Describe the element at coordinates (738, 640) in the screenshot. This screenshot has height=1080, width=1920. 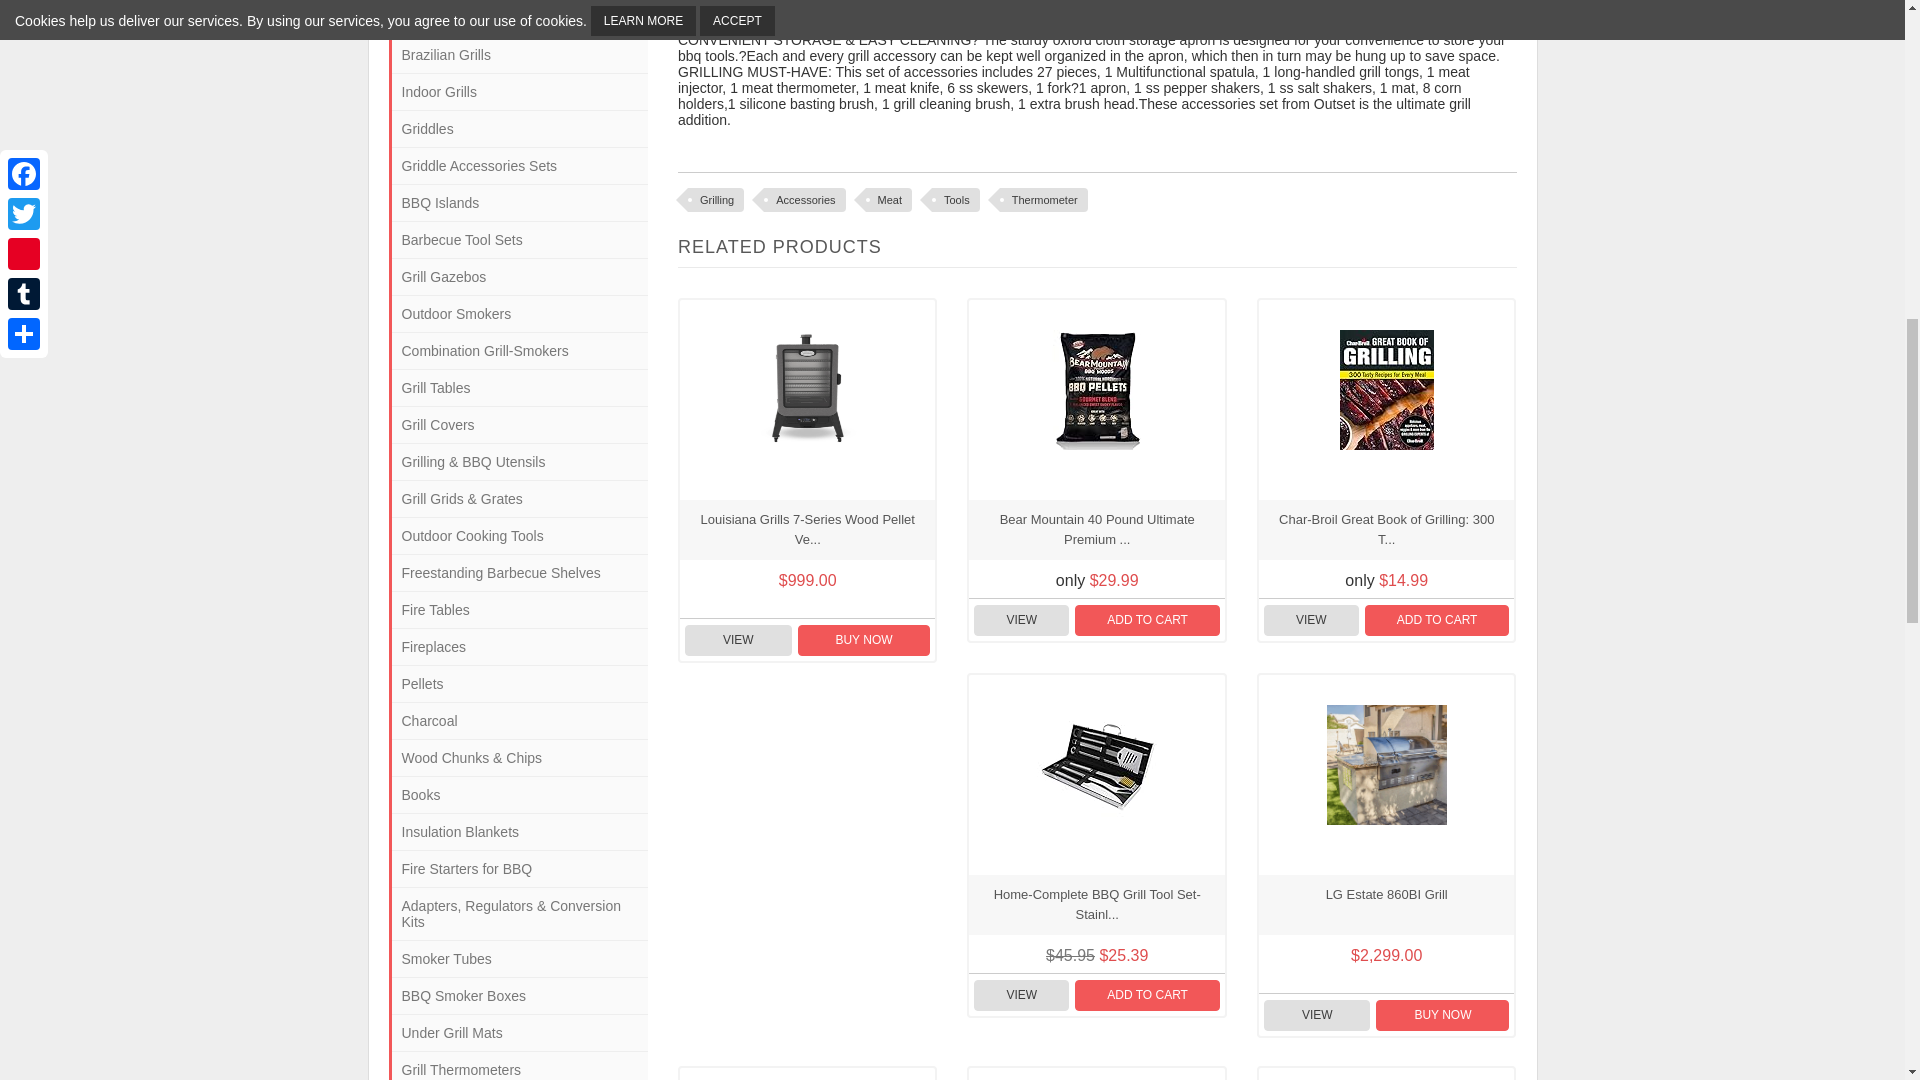
I see `VIEW` at that location.